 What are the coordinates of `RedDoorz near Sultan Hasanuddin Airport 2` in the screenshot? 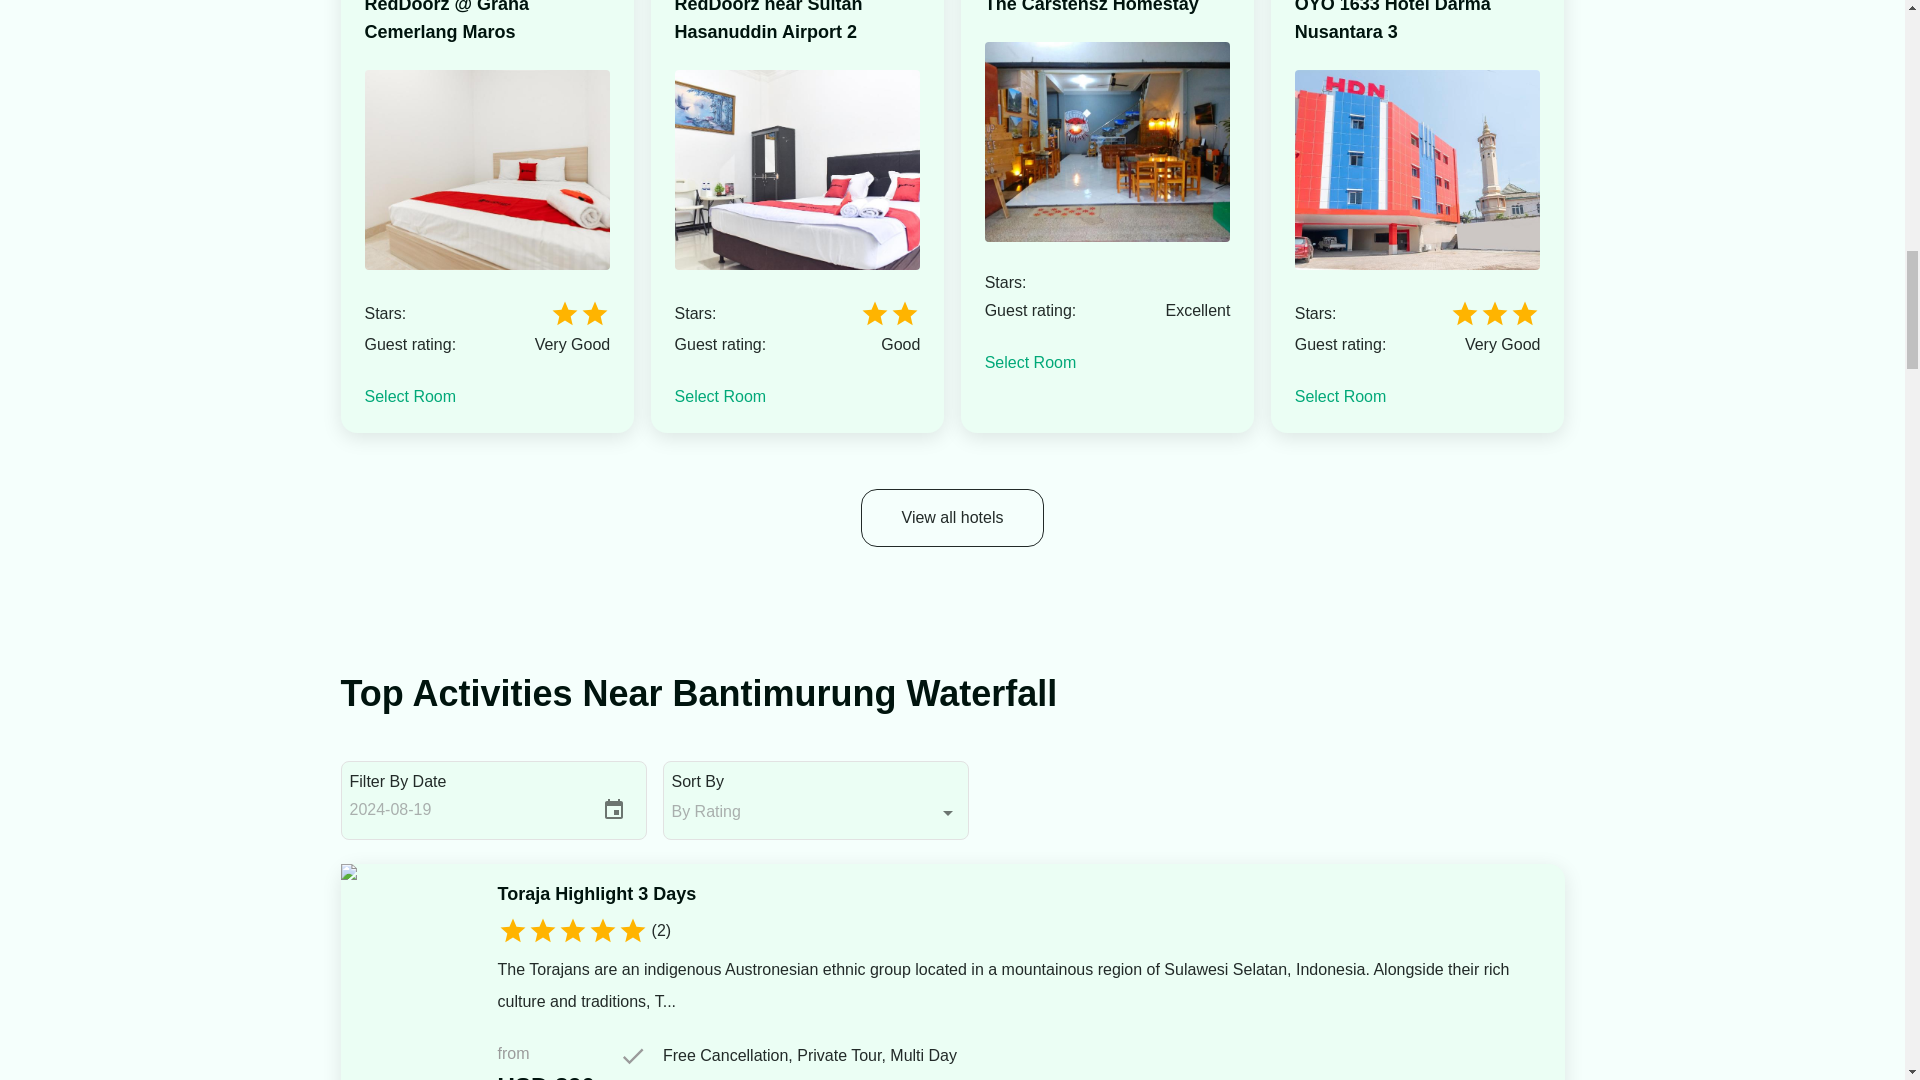 It's located at (798, 23).